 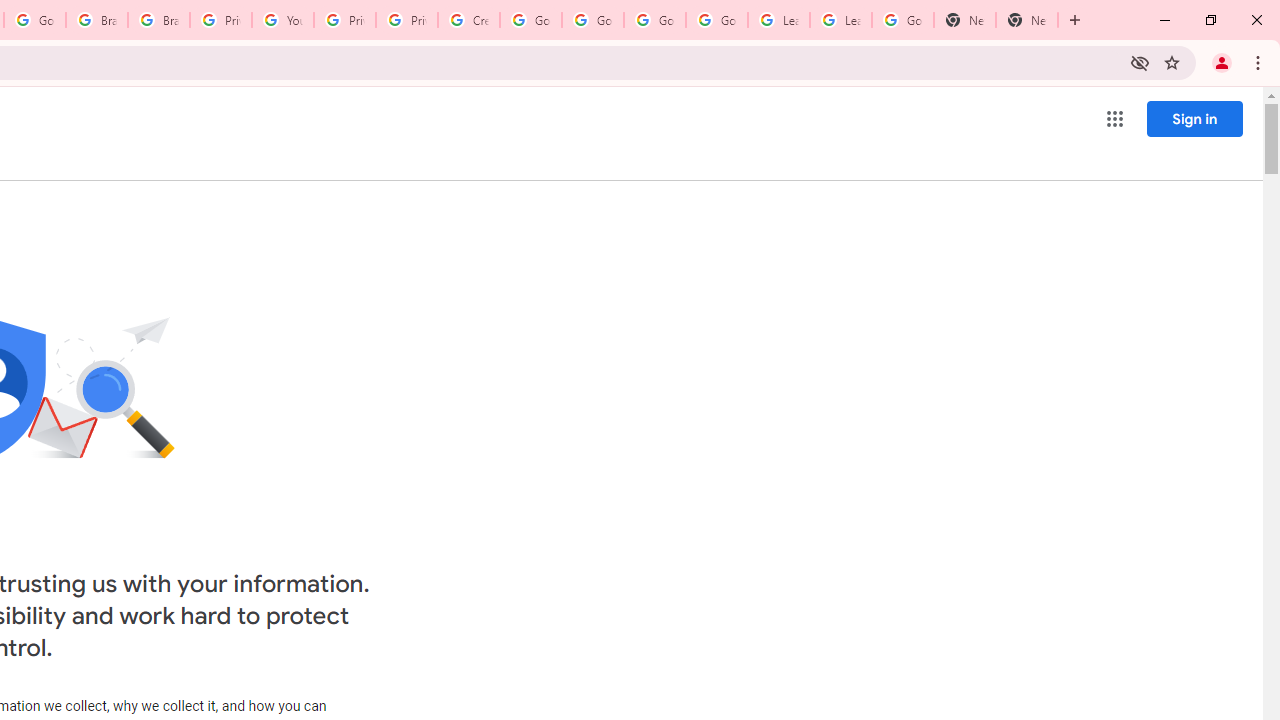 I want to click on New Tab, so click(x=964, y=20).